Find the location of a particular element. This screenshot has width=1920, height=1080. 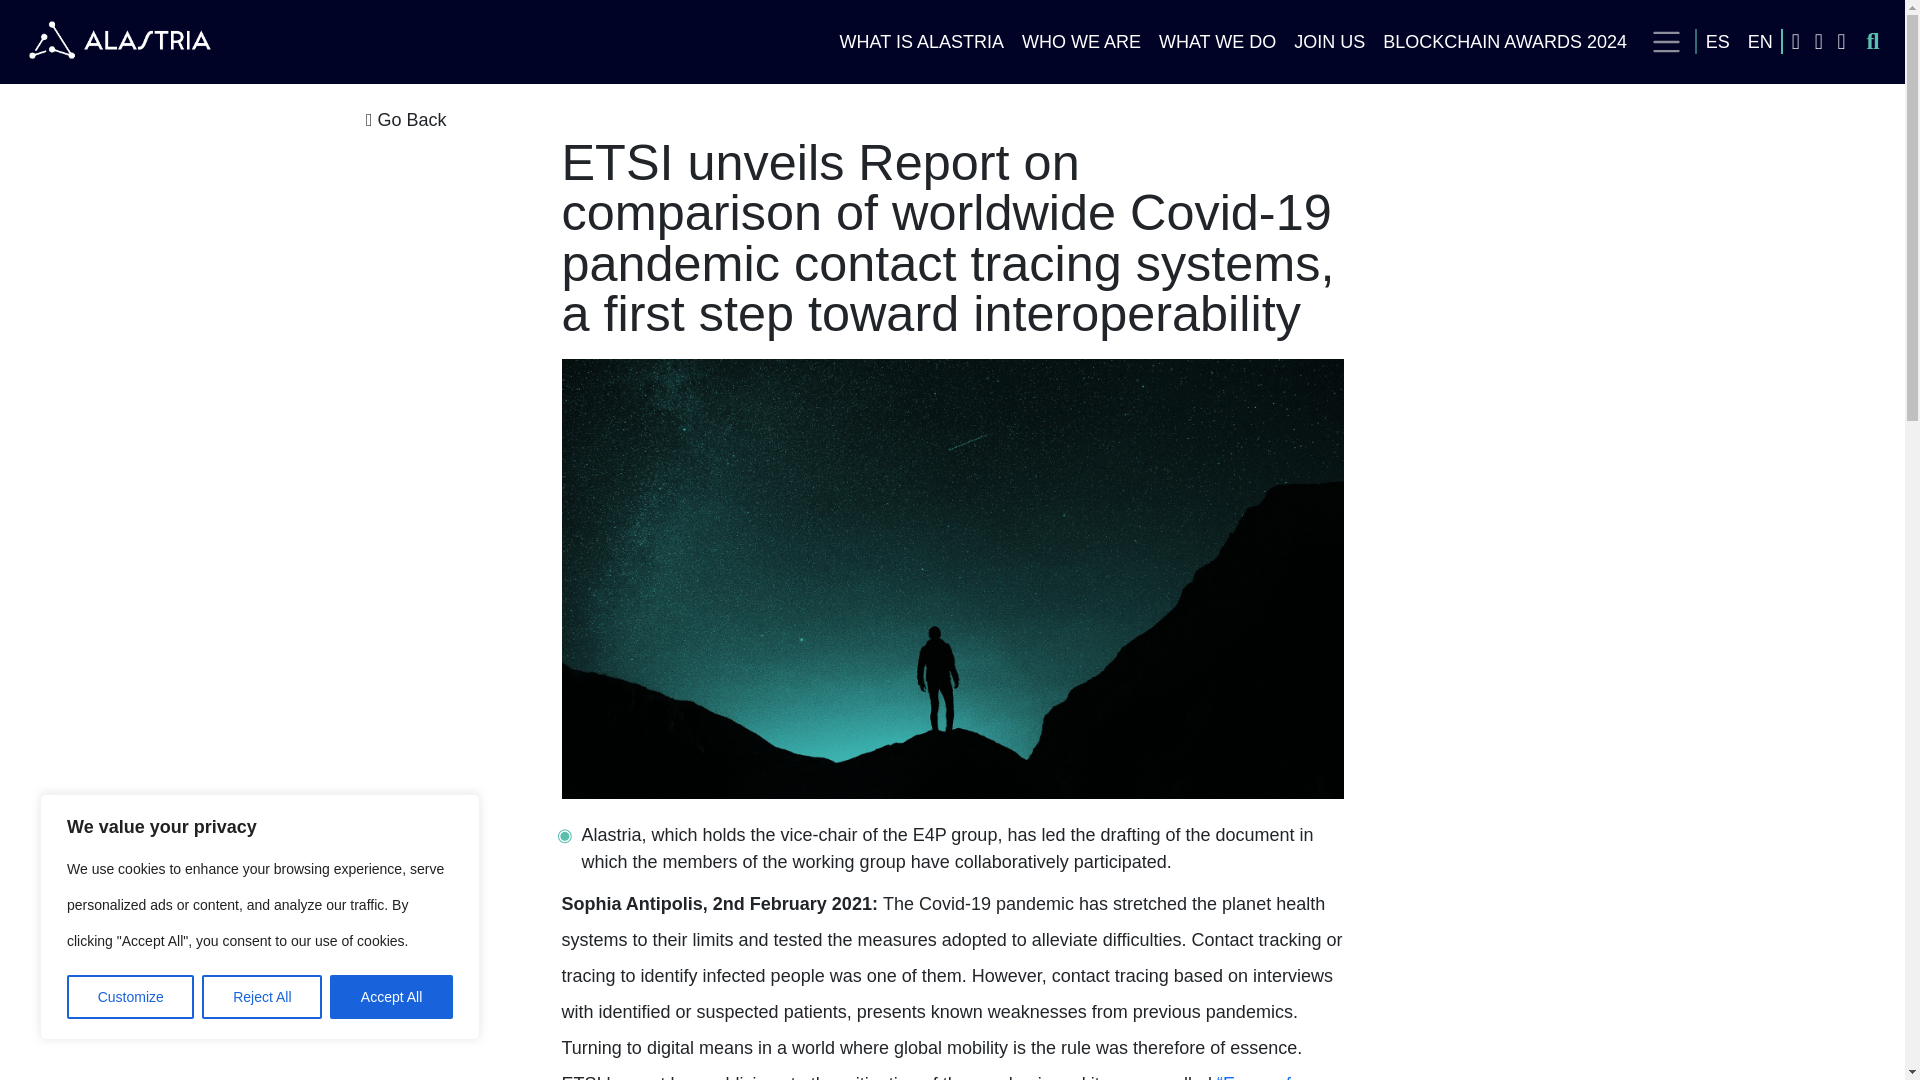

Accept All is located at coordinates (392, 997).